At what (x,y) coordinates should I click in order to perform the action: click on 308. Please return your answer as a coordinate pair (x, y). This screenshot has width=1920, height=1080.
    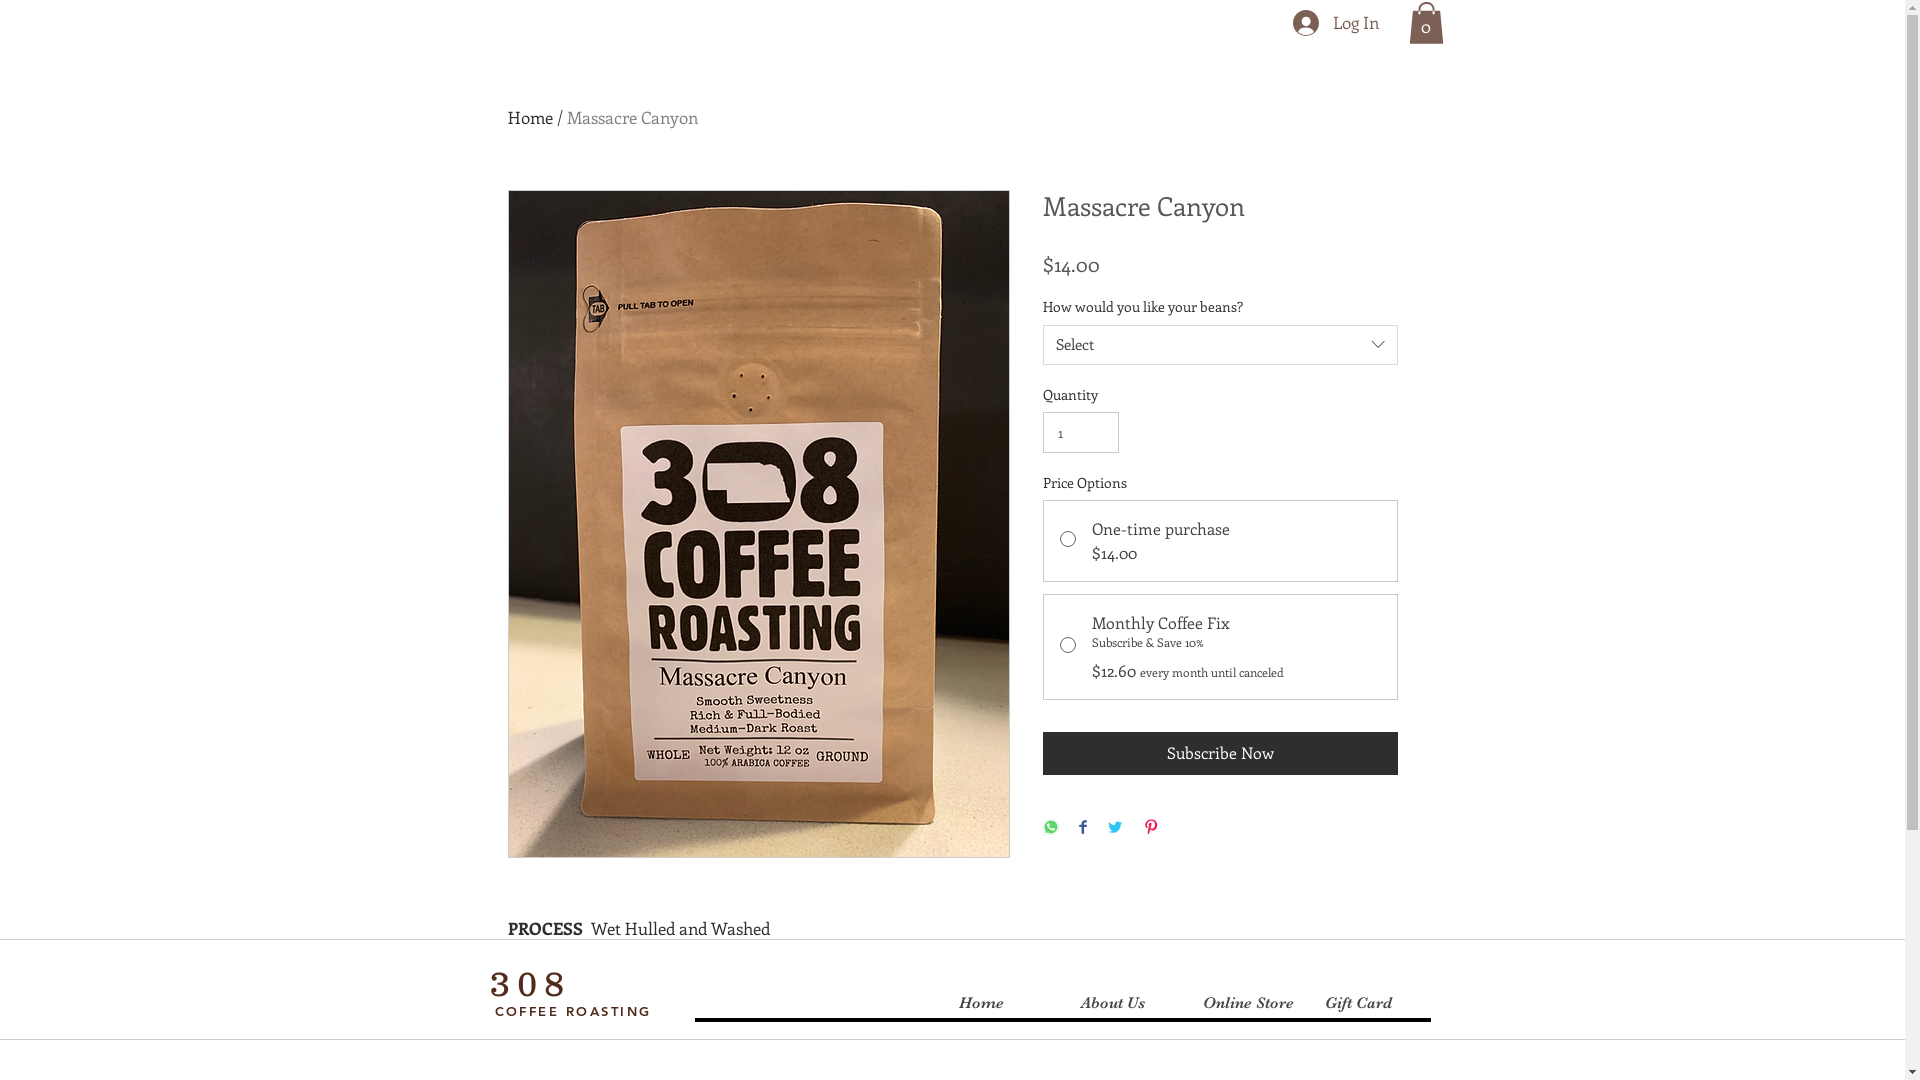
    Looking at the image, I should click on (530, 983).